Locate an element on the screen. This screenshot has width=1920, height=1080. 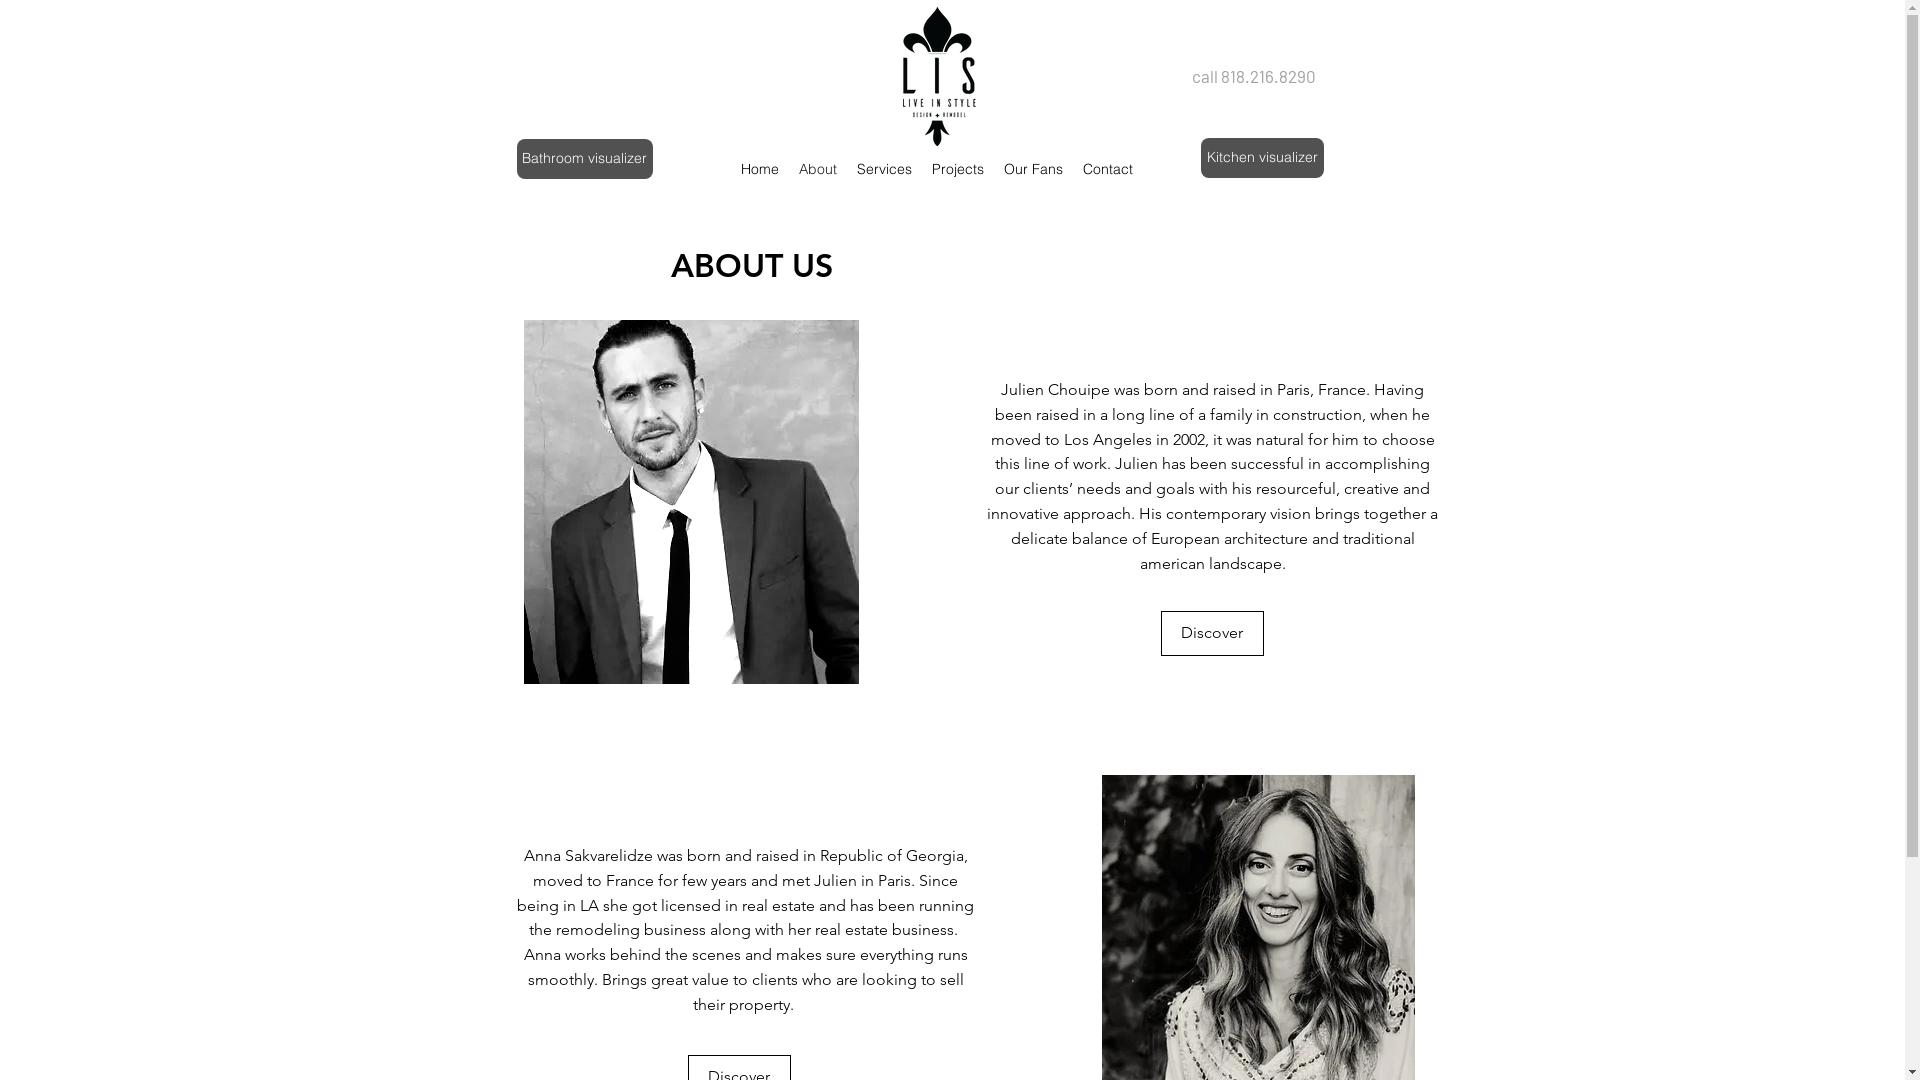
Projects is located at coordinates (958, 169).